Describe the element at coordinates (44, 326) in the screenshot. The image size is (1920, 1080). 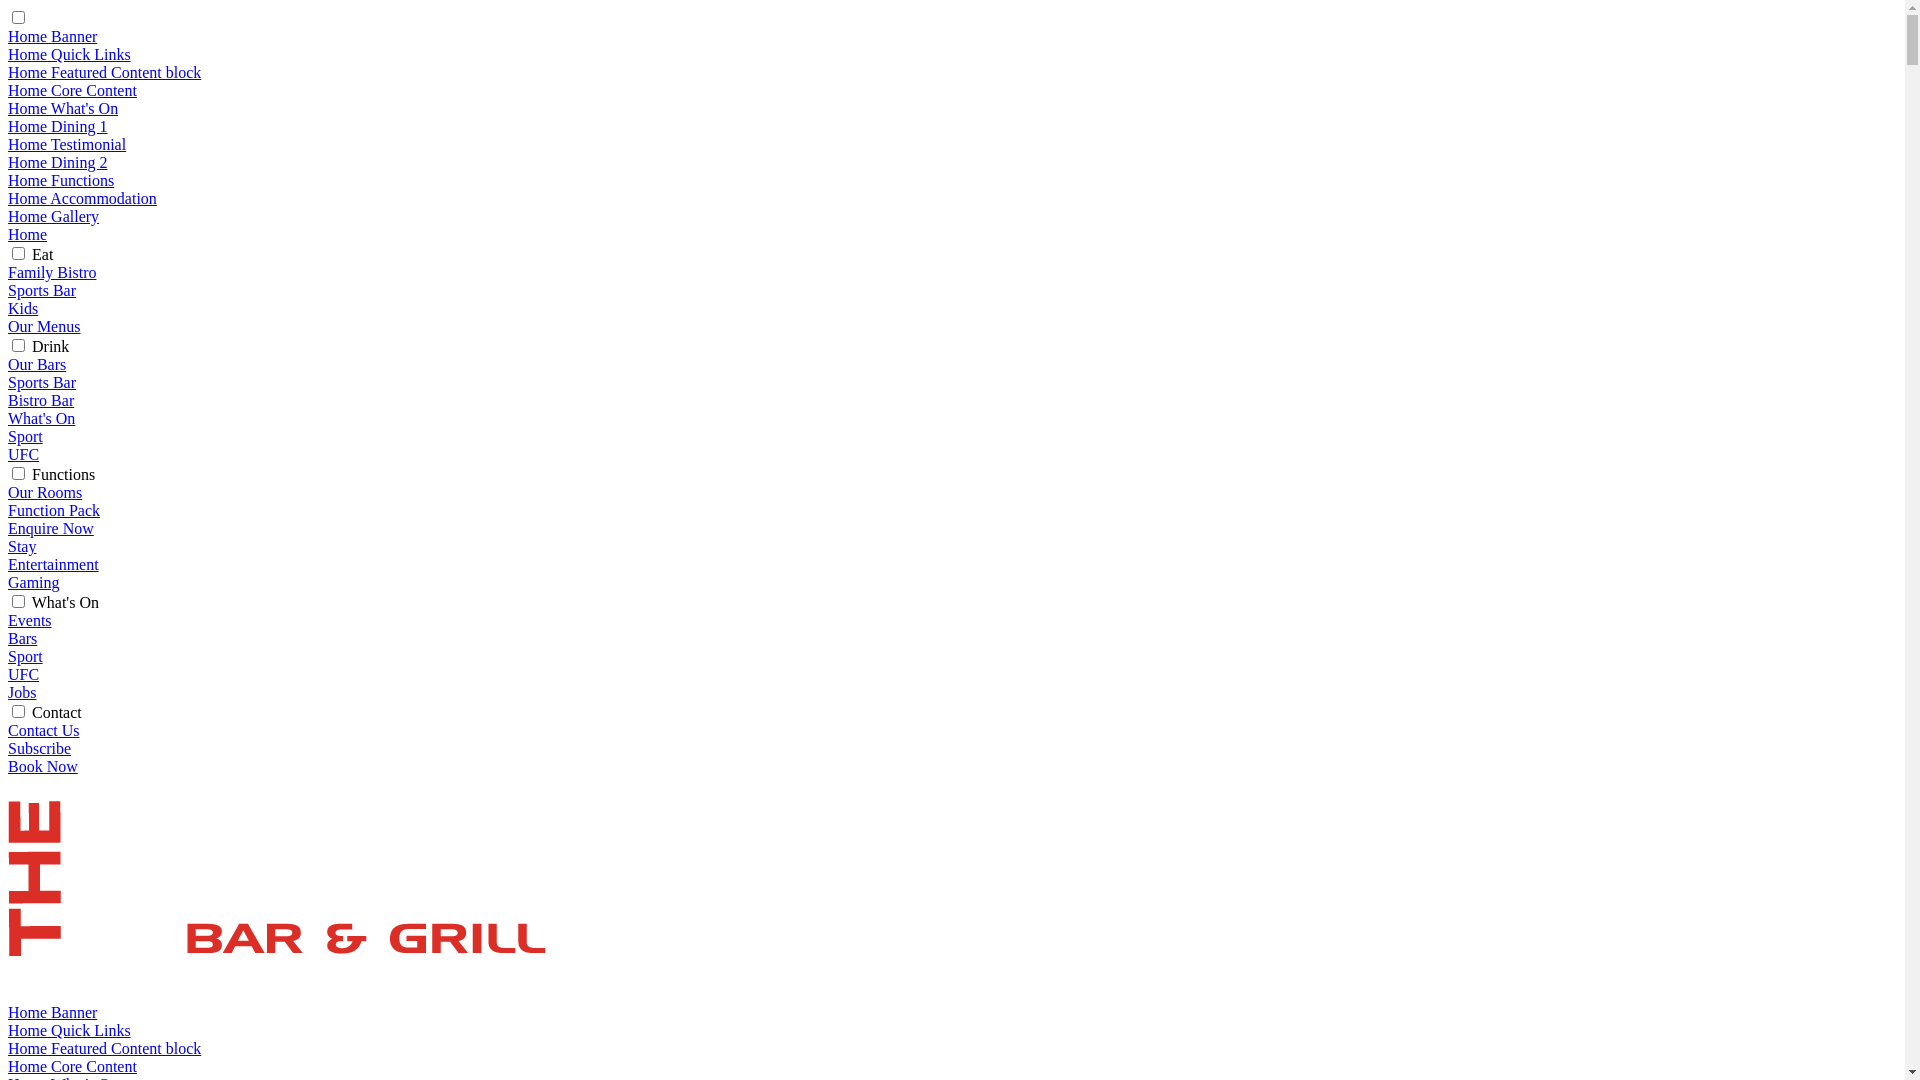
I see `Our Menus` at that location.